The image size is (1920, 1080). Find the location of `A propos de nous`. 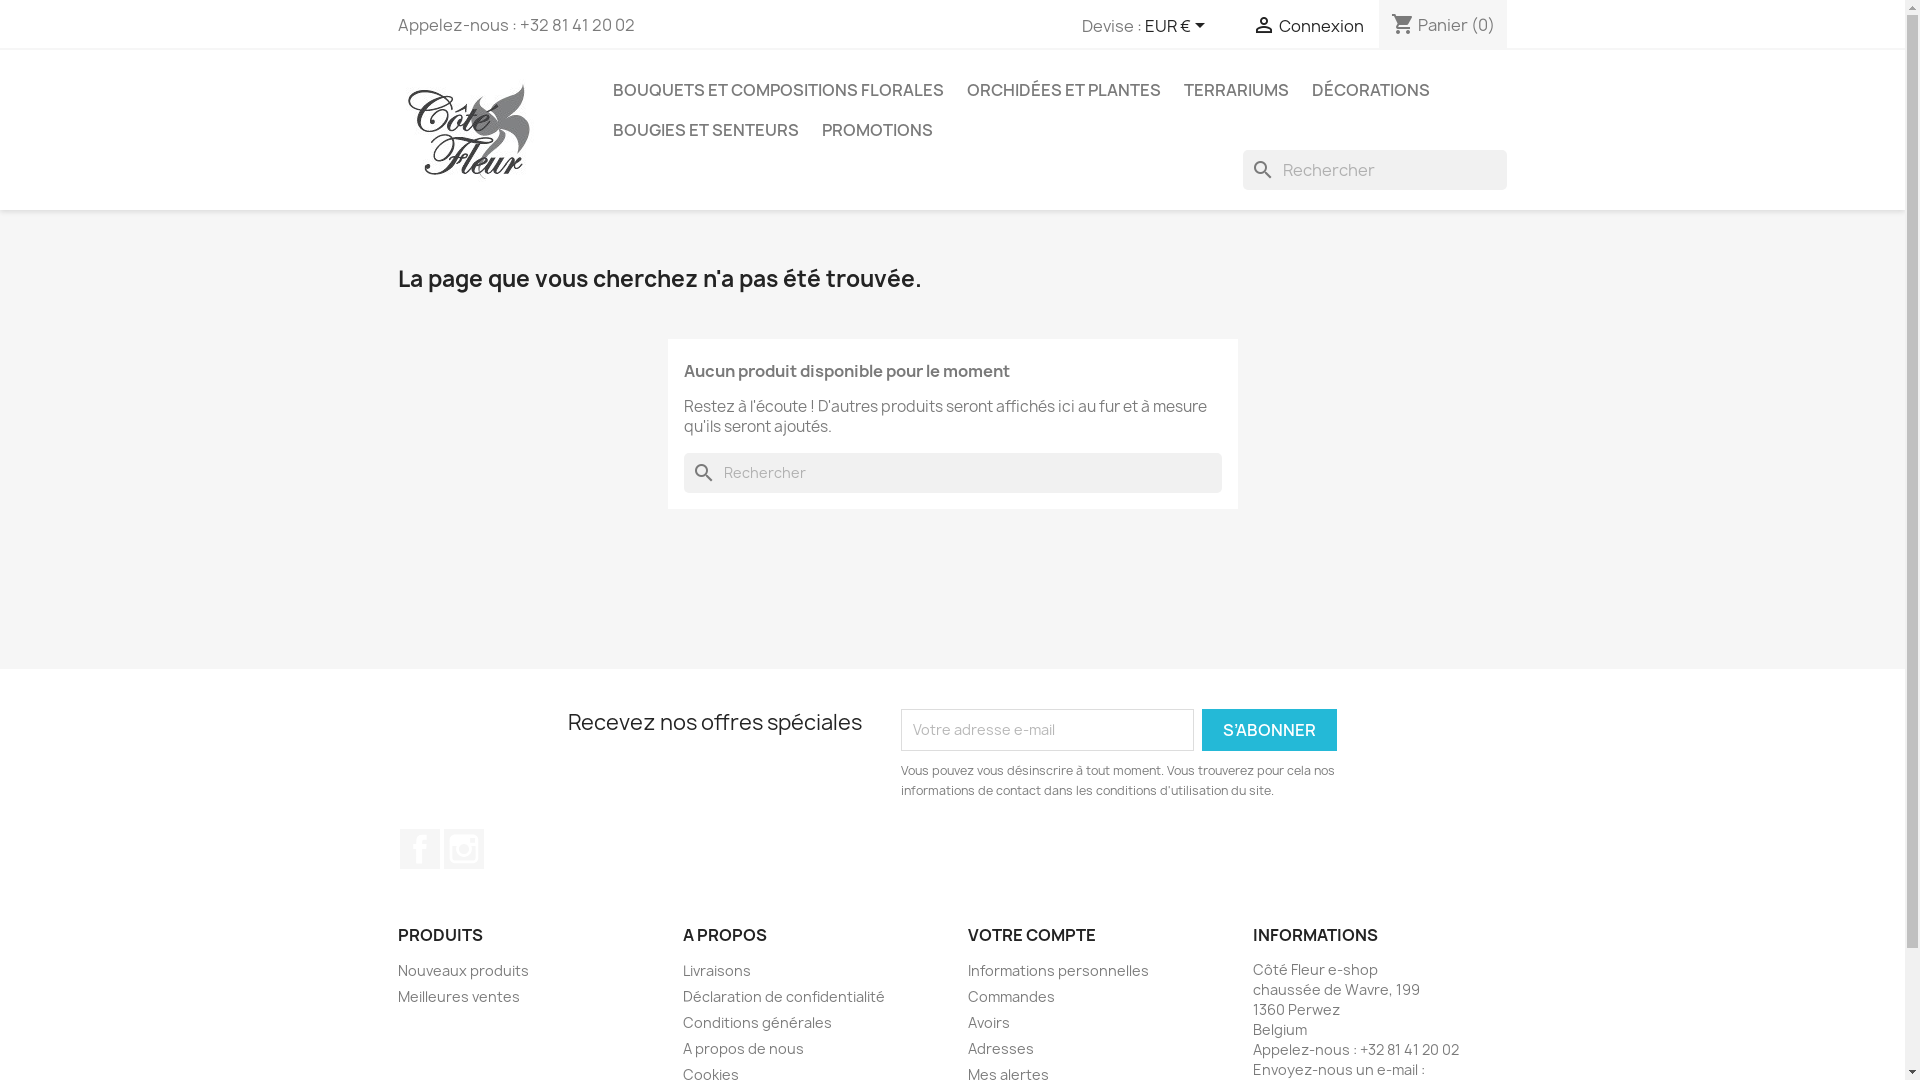

A propos de nous is located at coordinates (742, 1048).